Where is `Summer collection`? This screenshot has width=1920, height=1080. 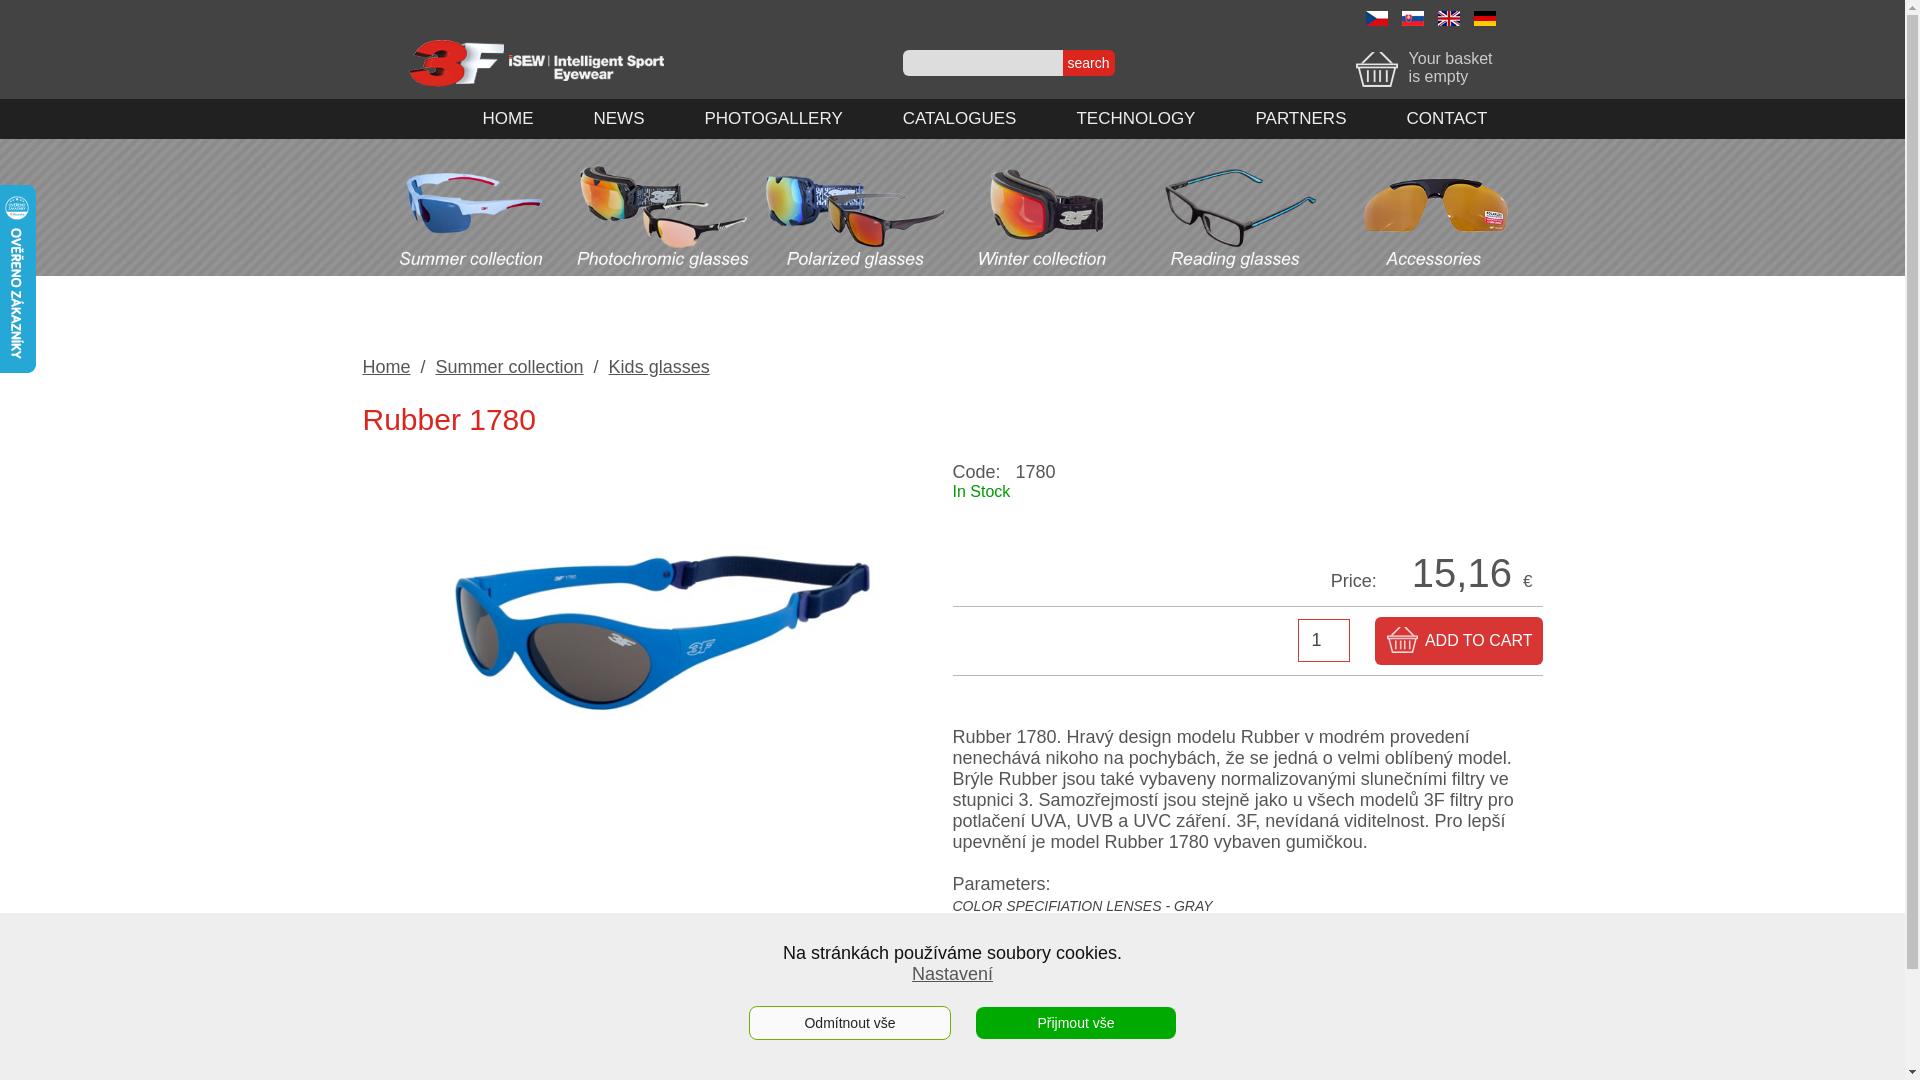 Summer collection is located at coordinates (510, 367).